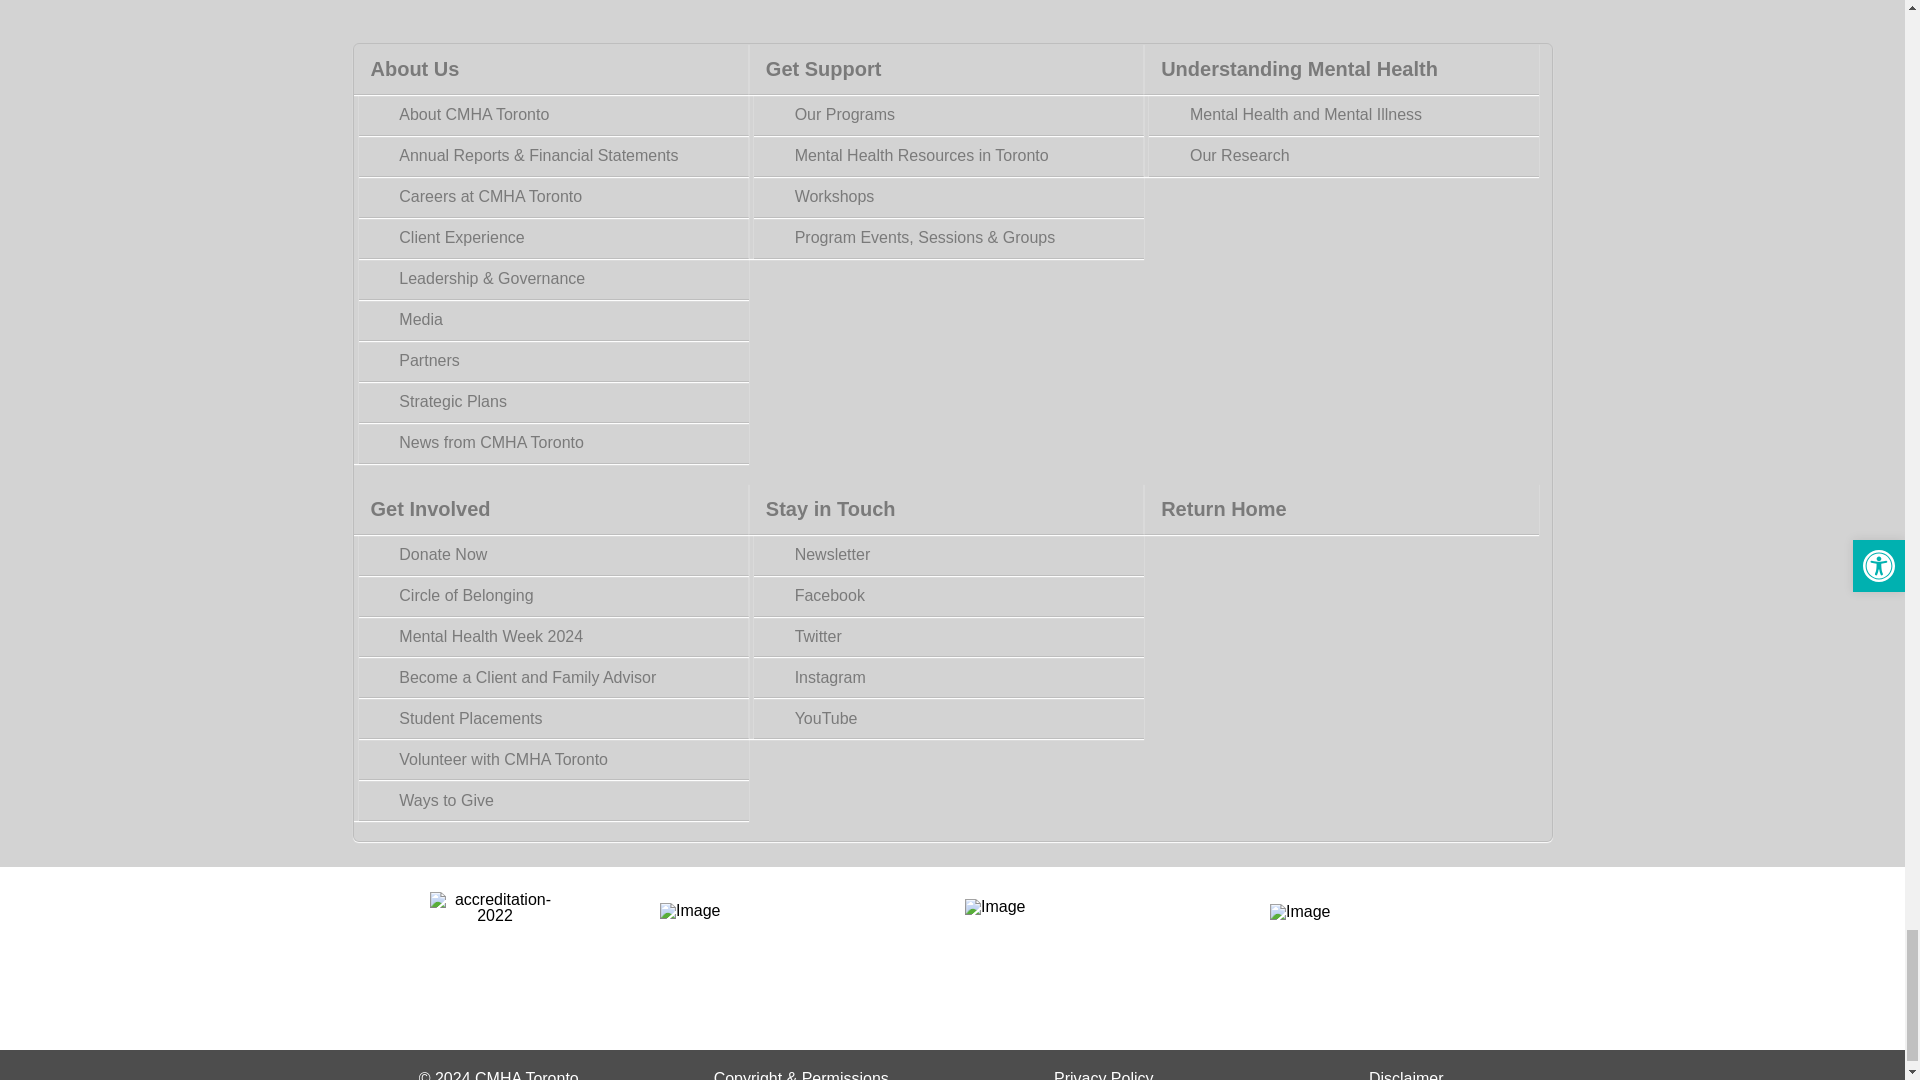 This screenshot has height=1080, width=1920. I want to click on Privacy Policy, so click(1104, 1075).